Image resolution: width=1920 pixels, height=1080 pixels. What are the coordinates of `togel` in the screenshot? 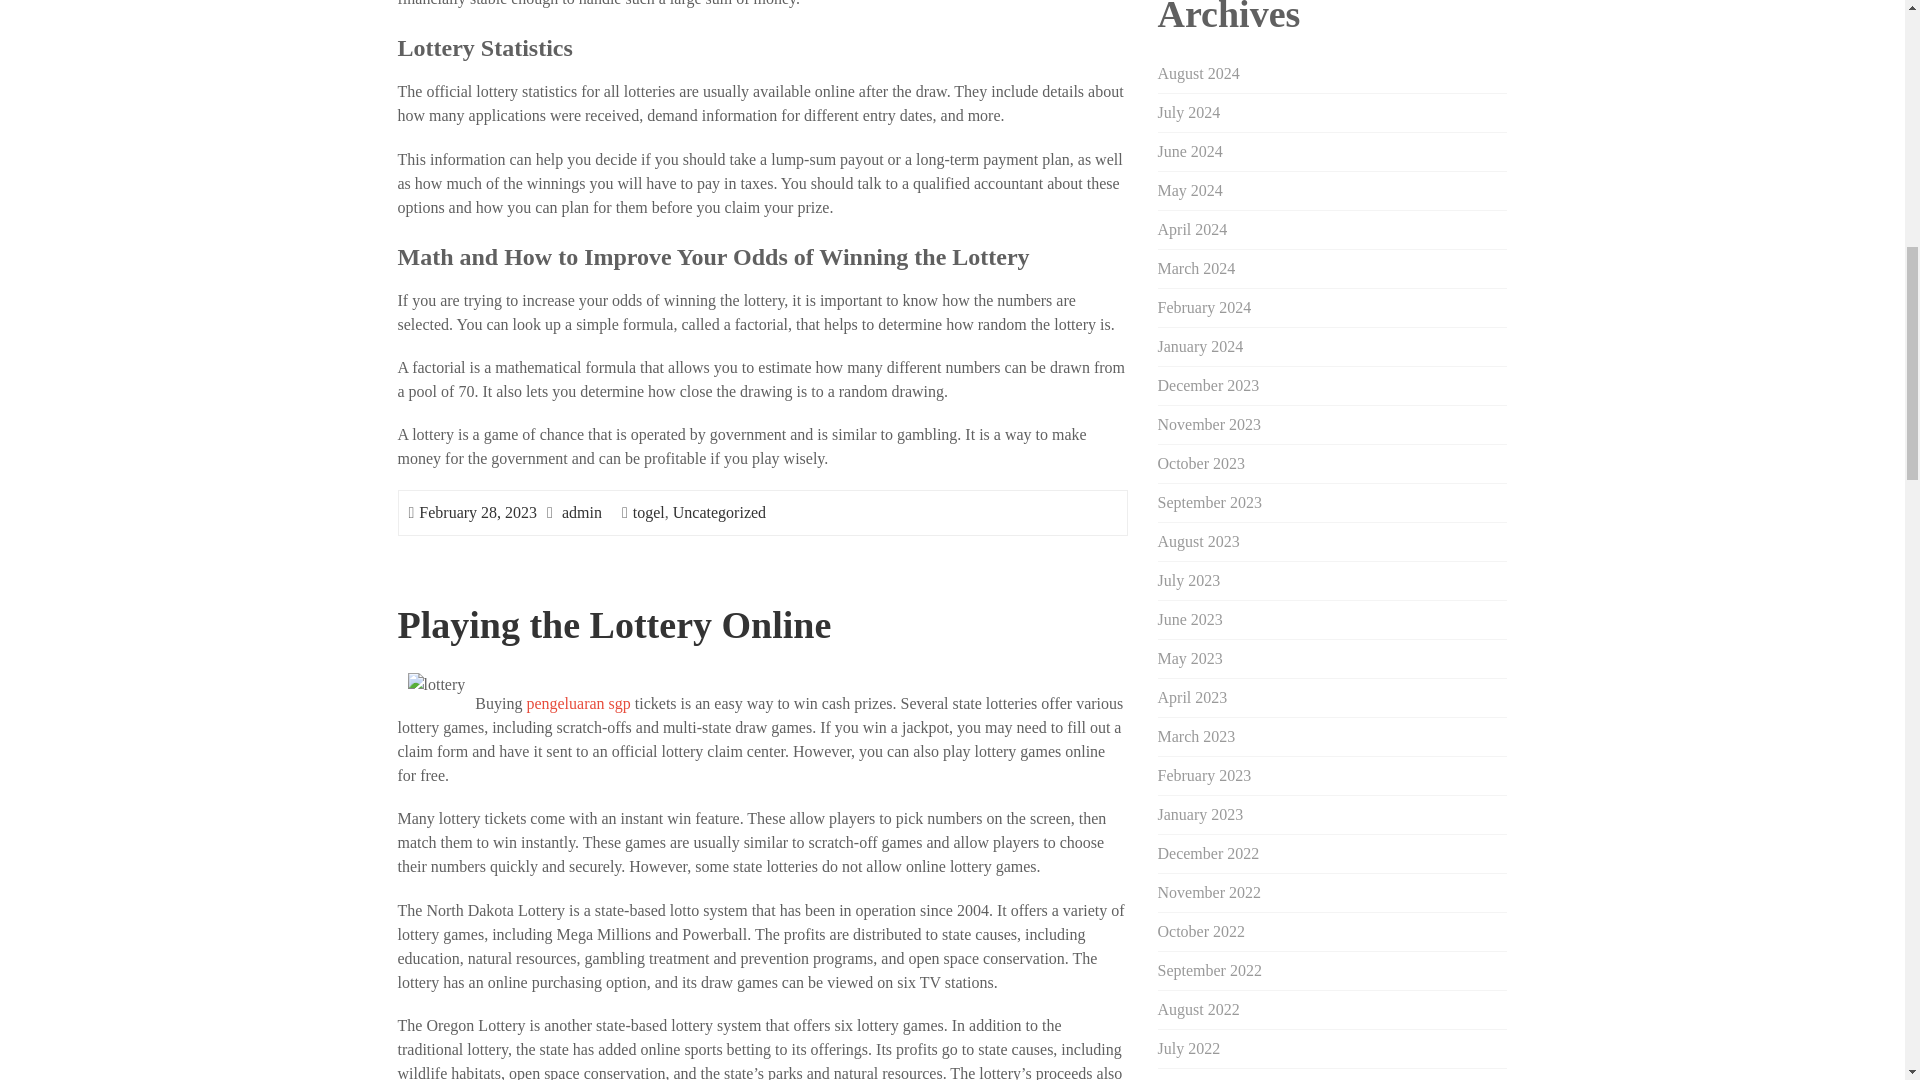 It's located at (648, 512).